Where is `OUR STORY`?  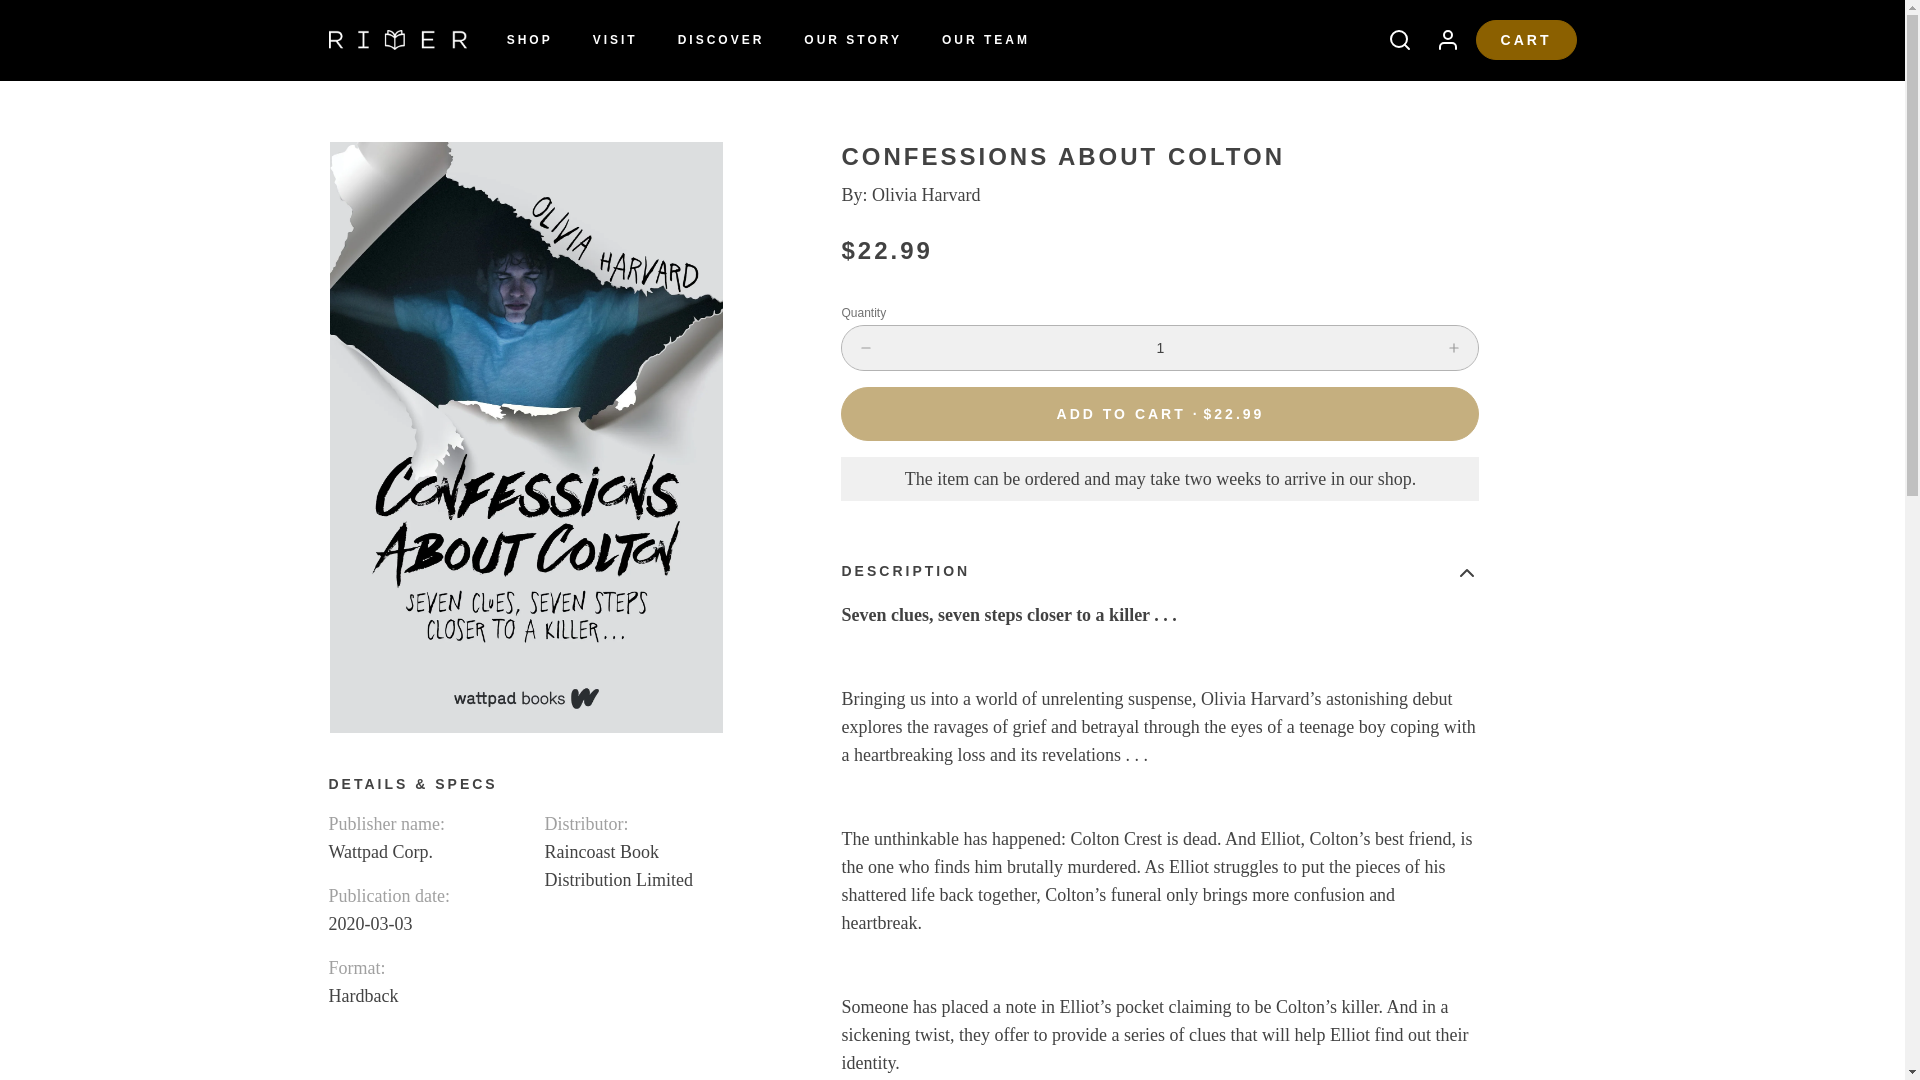
OUR STORY is located at coordinates (852, 40).